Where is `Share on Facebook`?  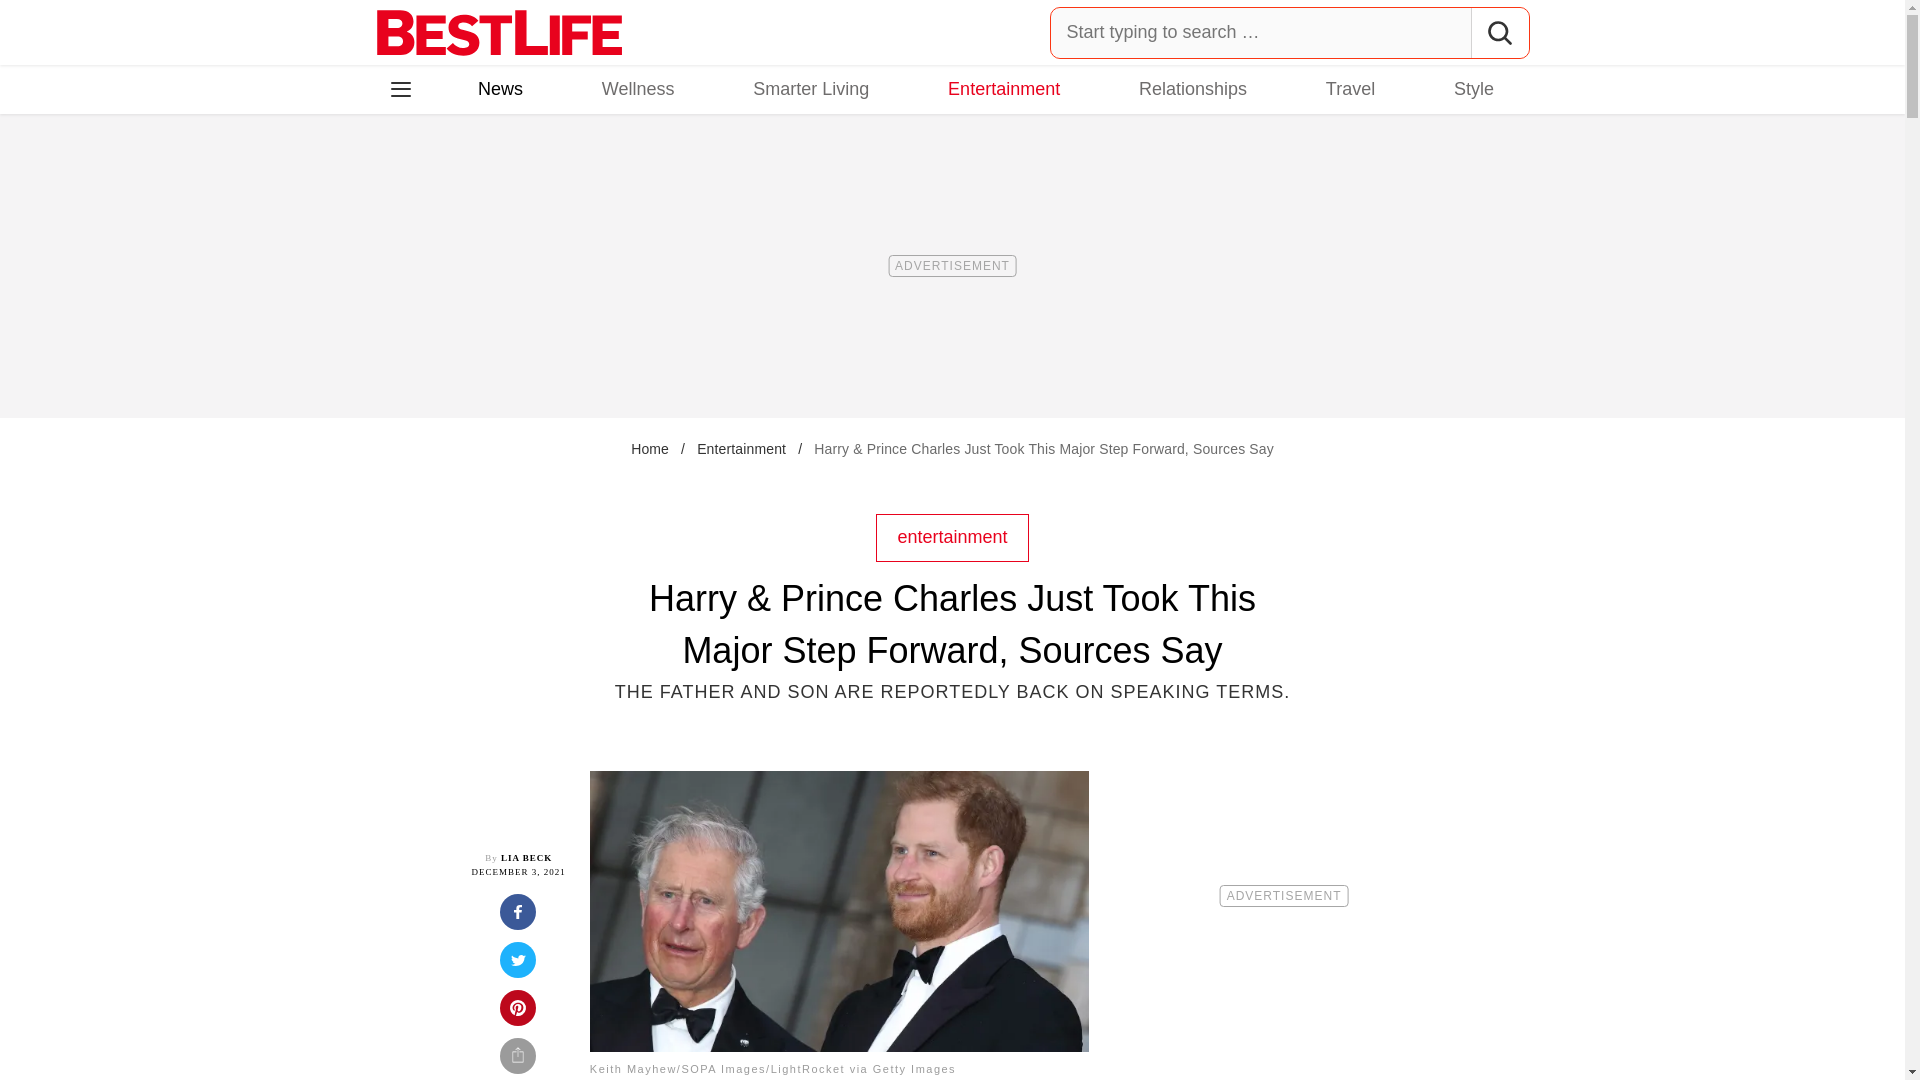 Share on Facebook is located at coordinates (518, 918).